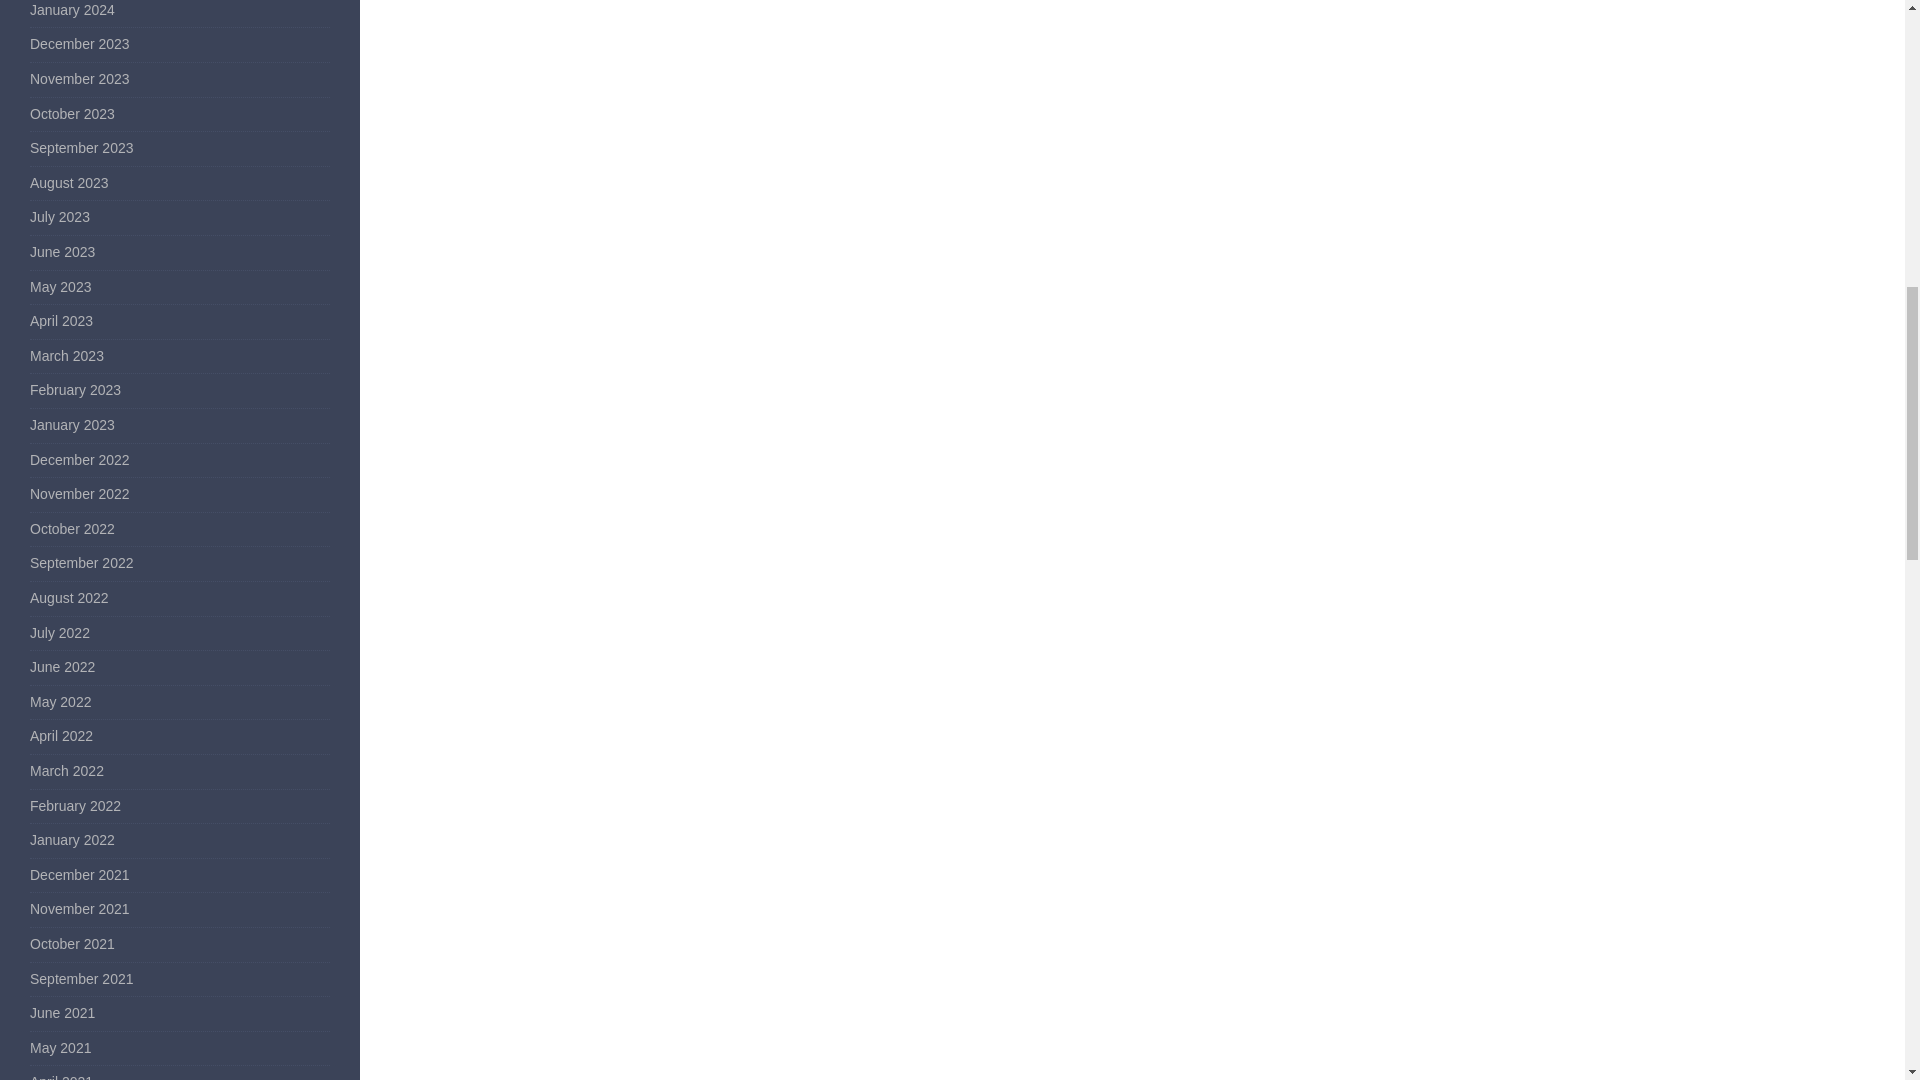 The height and width of the screenshot is (1080, 1920). What do you see at coordinates (72, 528) in the screenshot?
I see `October 2022` at bounding box center [72, 528].